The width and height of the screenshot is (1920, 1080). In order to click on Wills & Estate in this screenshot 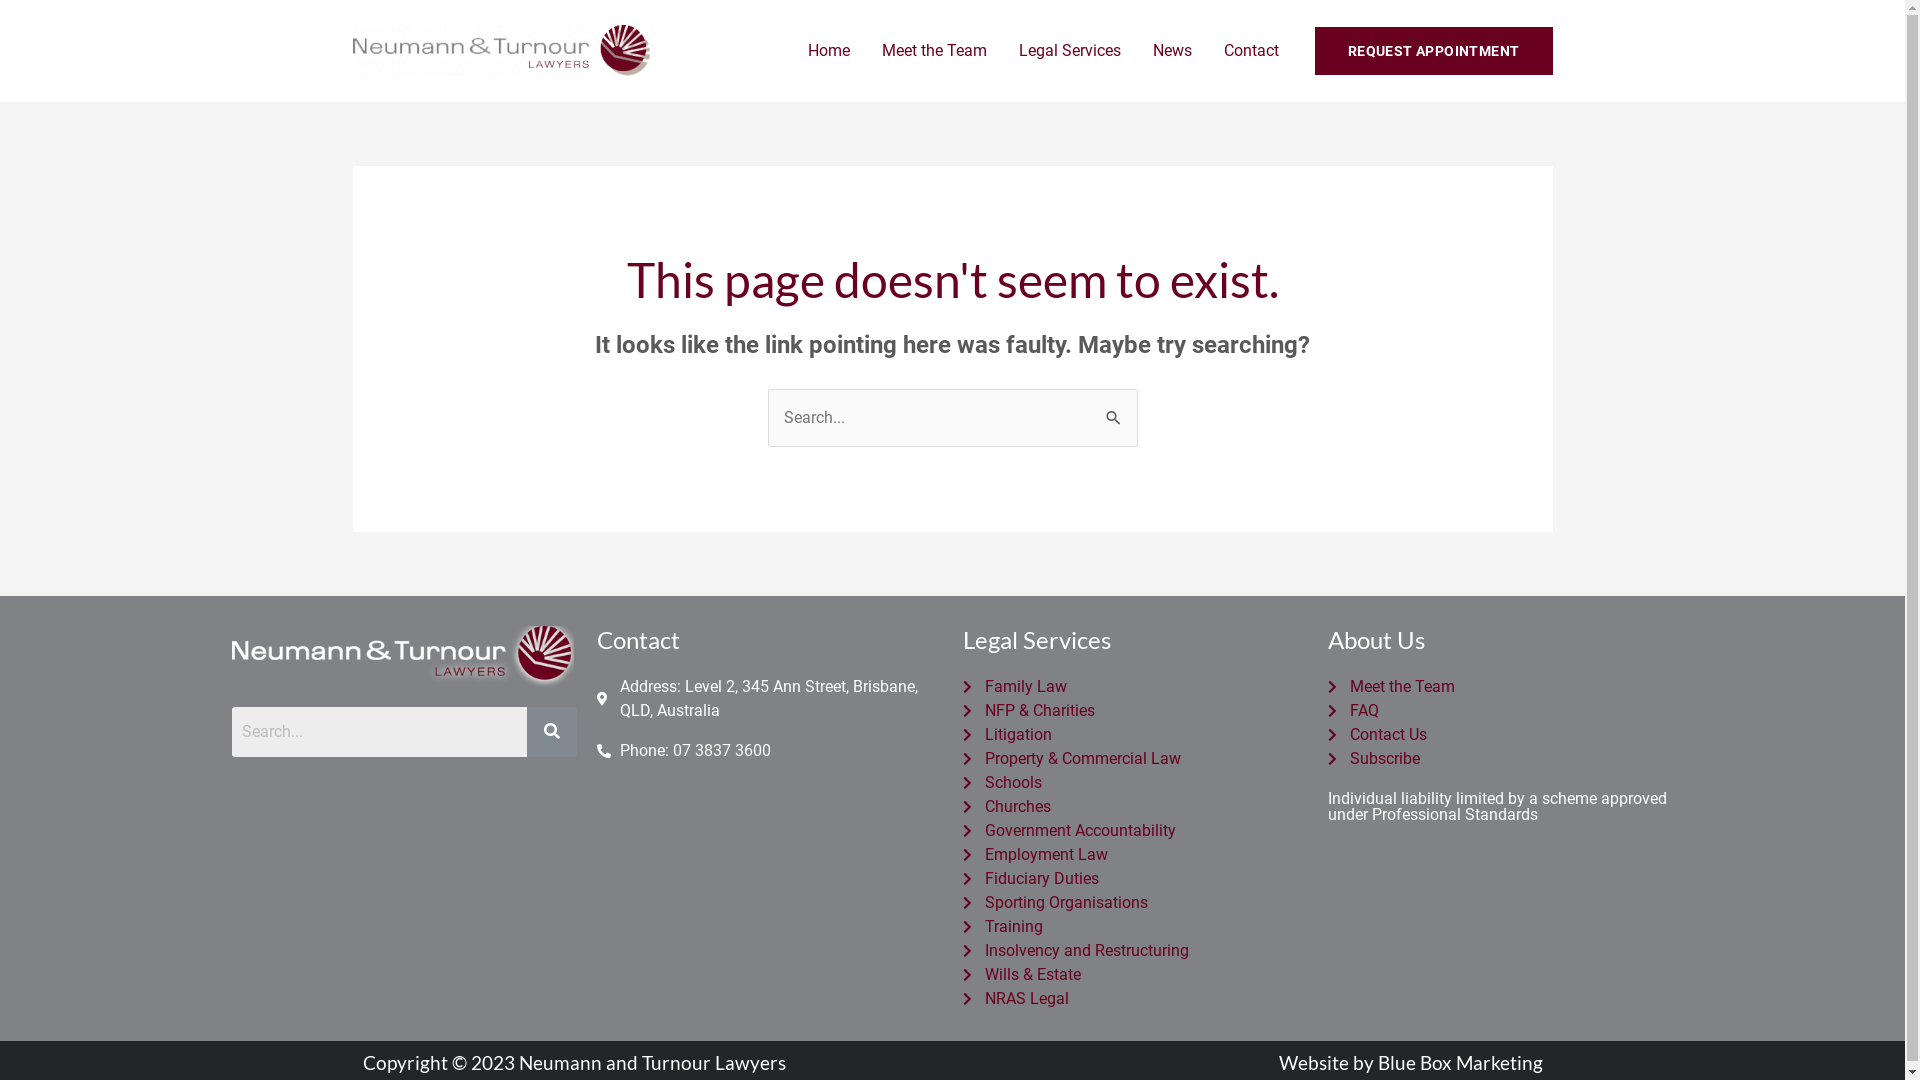, I will do `click(1134, 975)`.